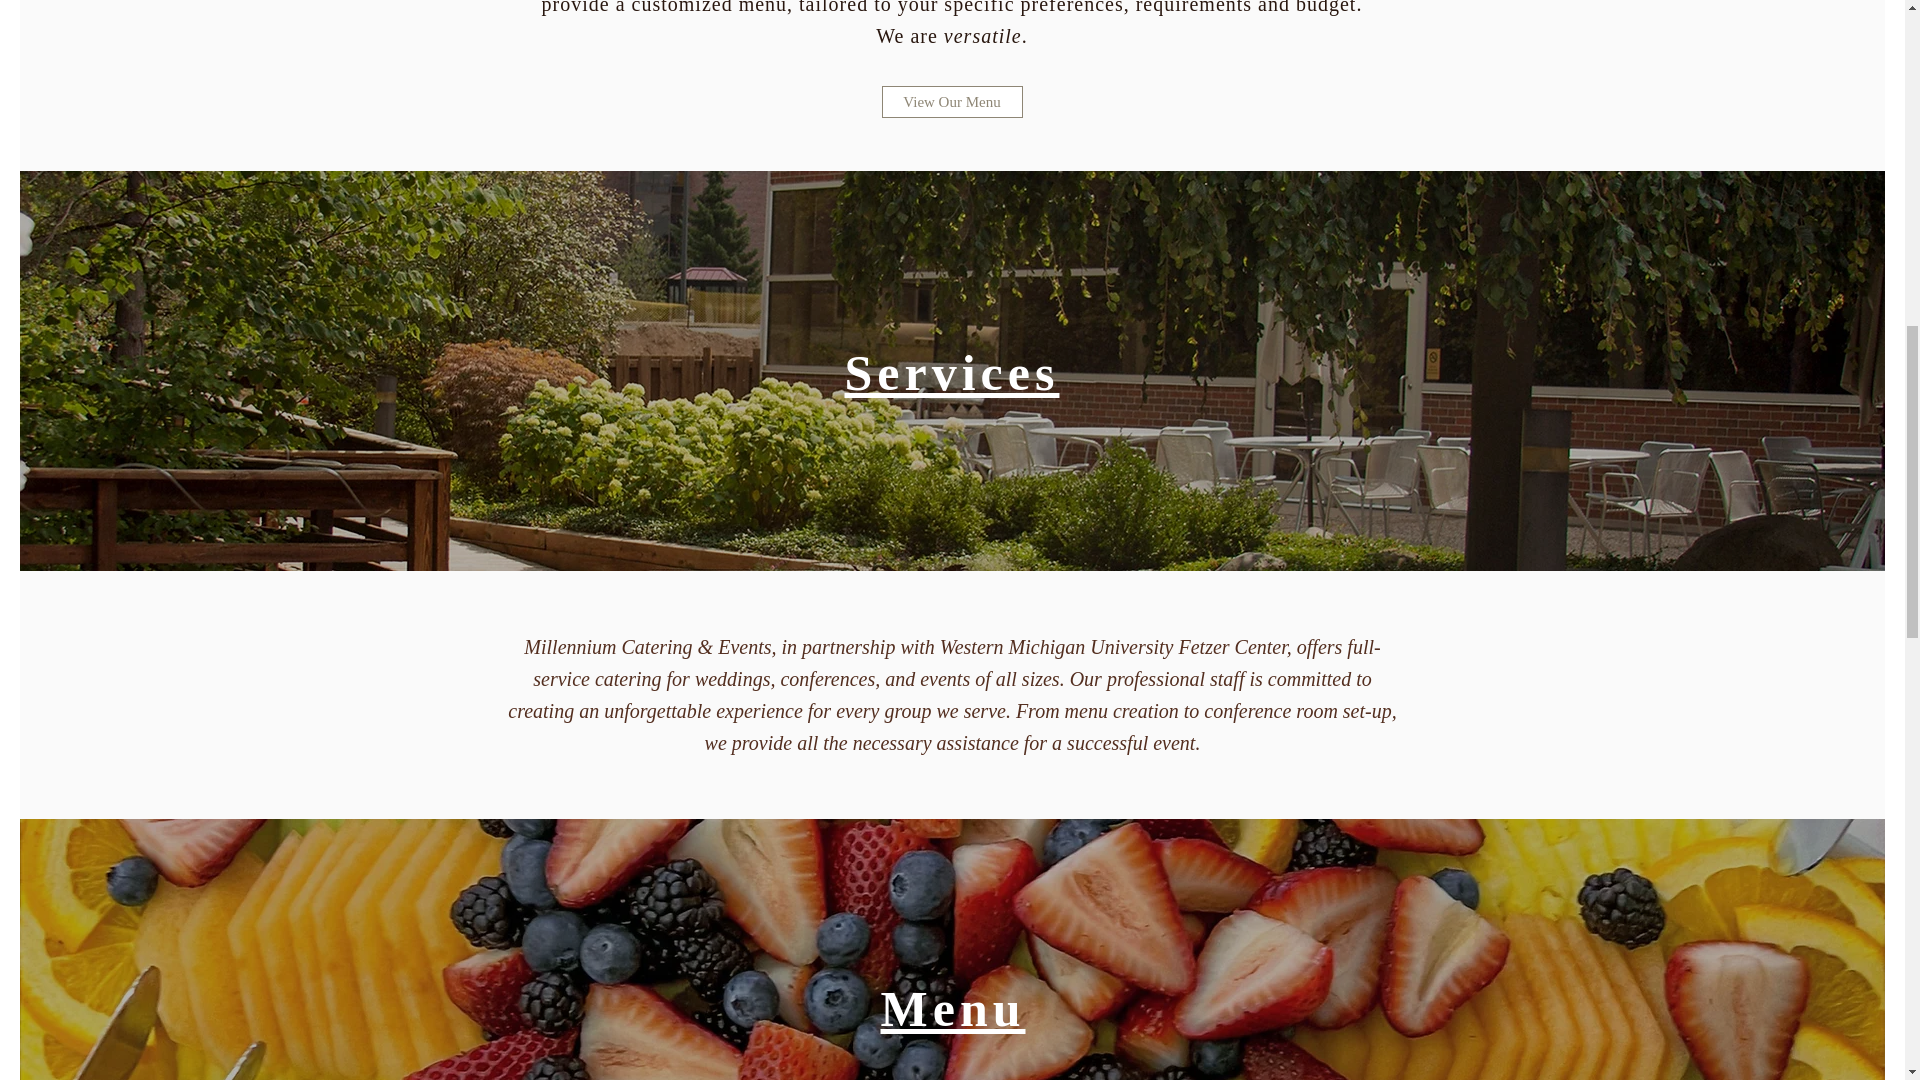  I want to click on View Our Menu, so click(952, 102).